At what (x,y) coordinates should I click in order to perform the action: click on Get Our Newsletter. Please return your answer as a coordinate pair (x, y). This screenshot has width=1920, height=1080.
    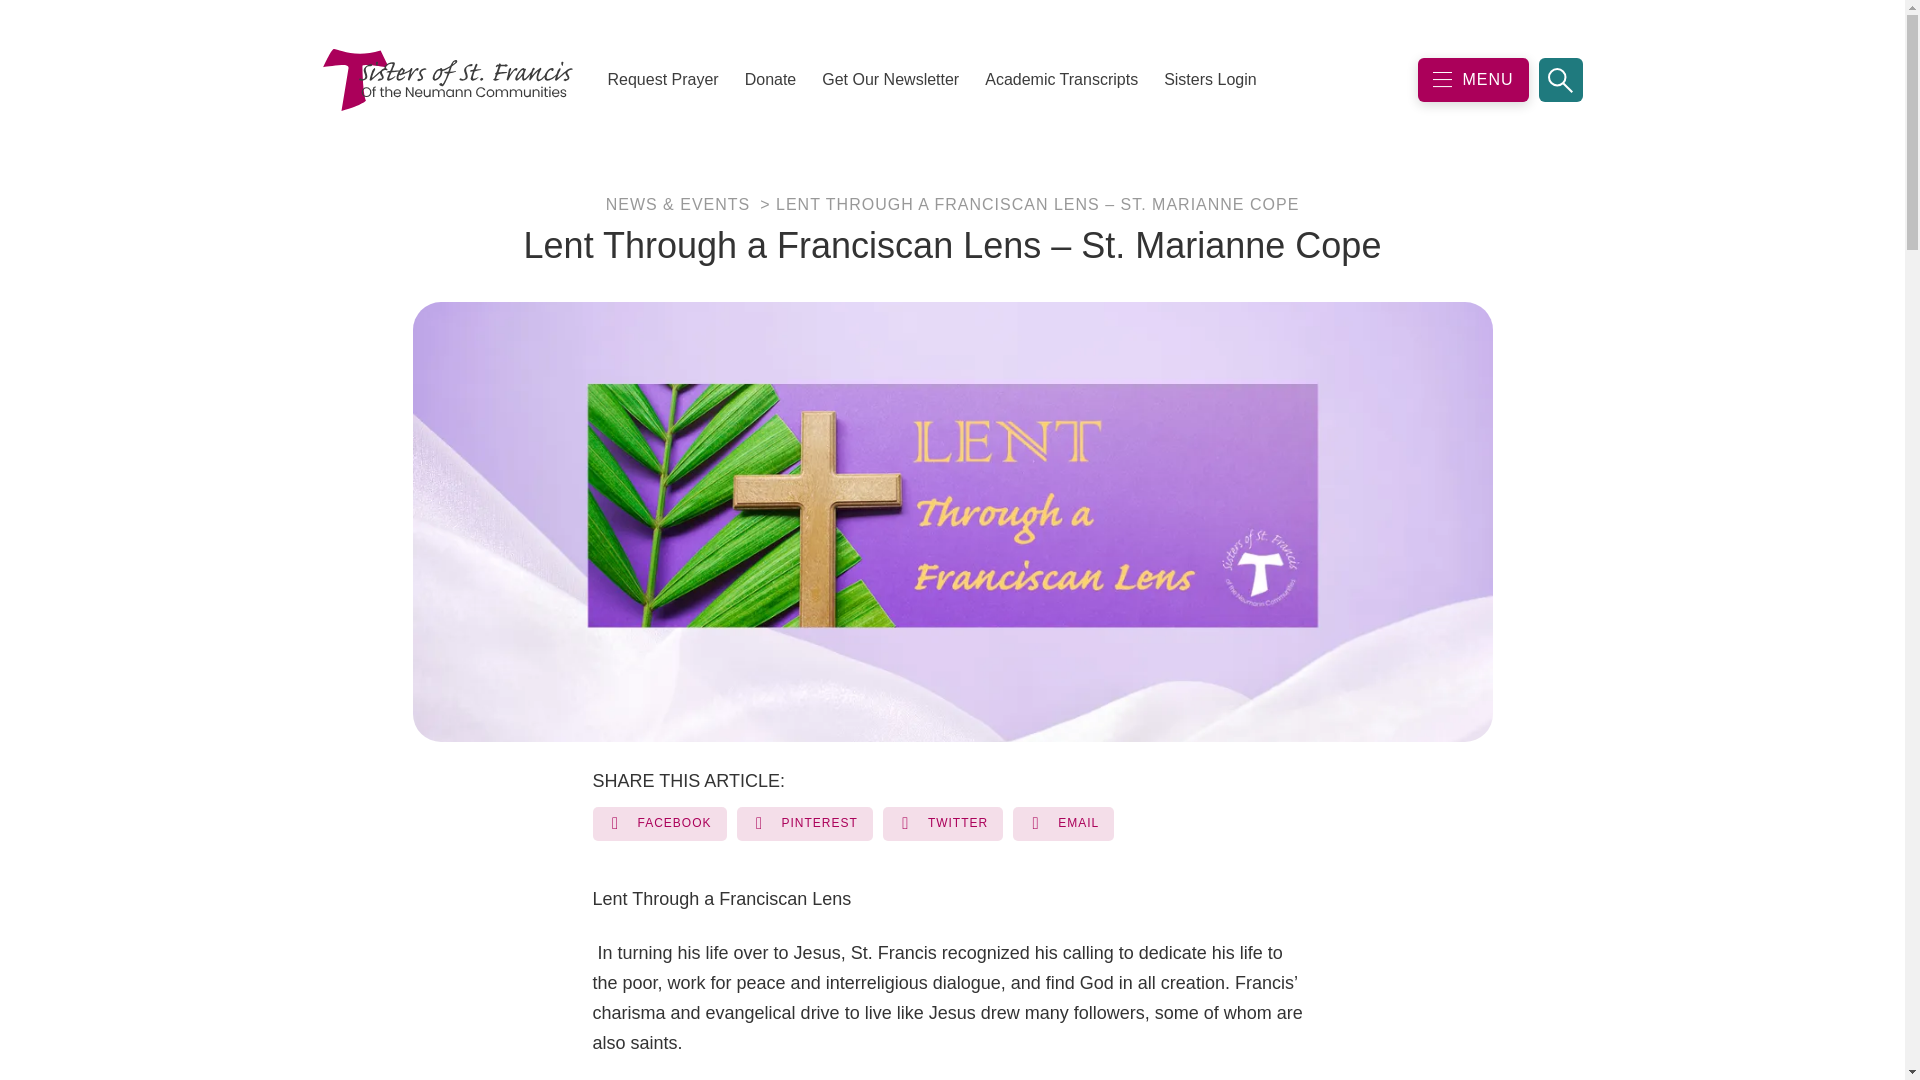
    Looking at the image, I should click on (890, 80).